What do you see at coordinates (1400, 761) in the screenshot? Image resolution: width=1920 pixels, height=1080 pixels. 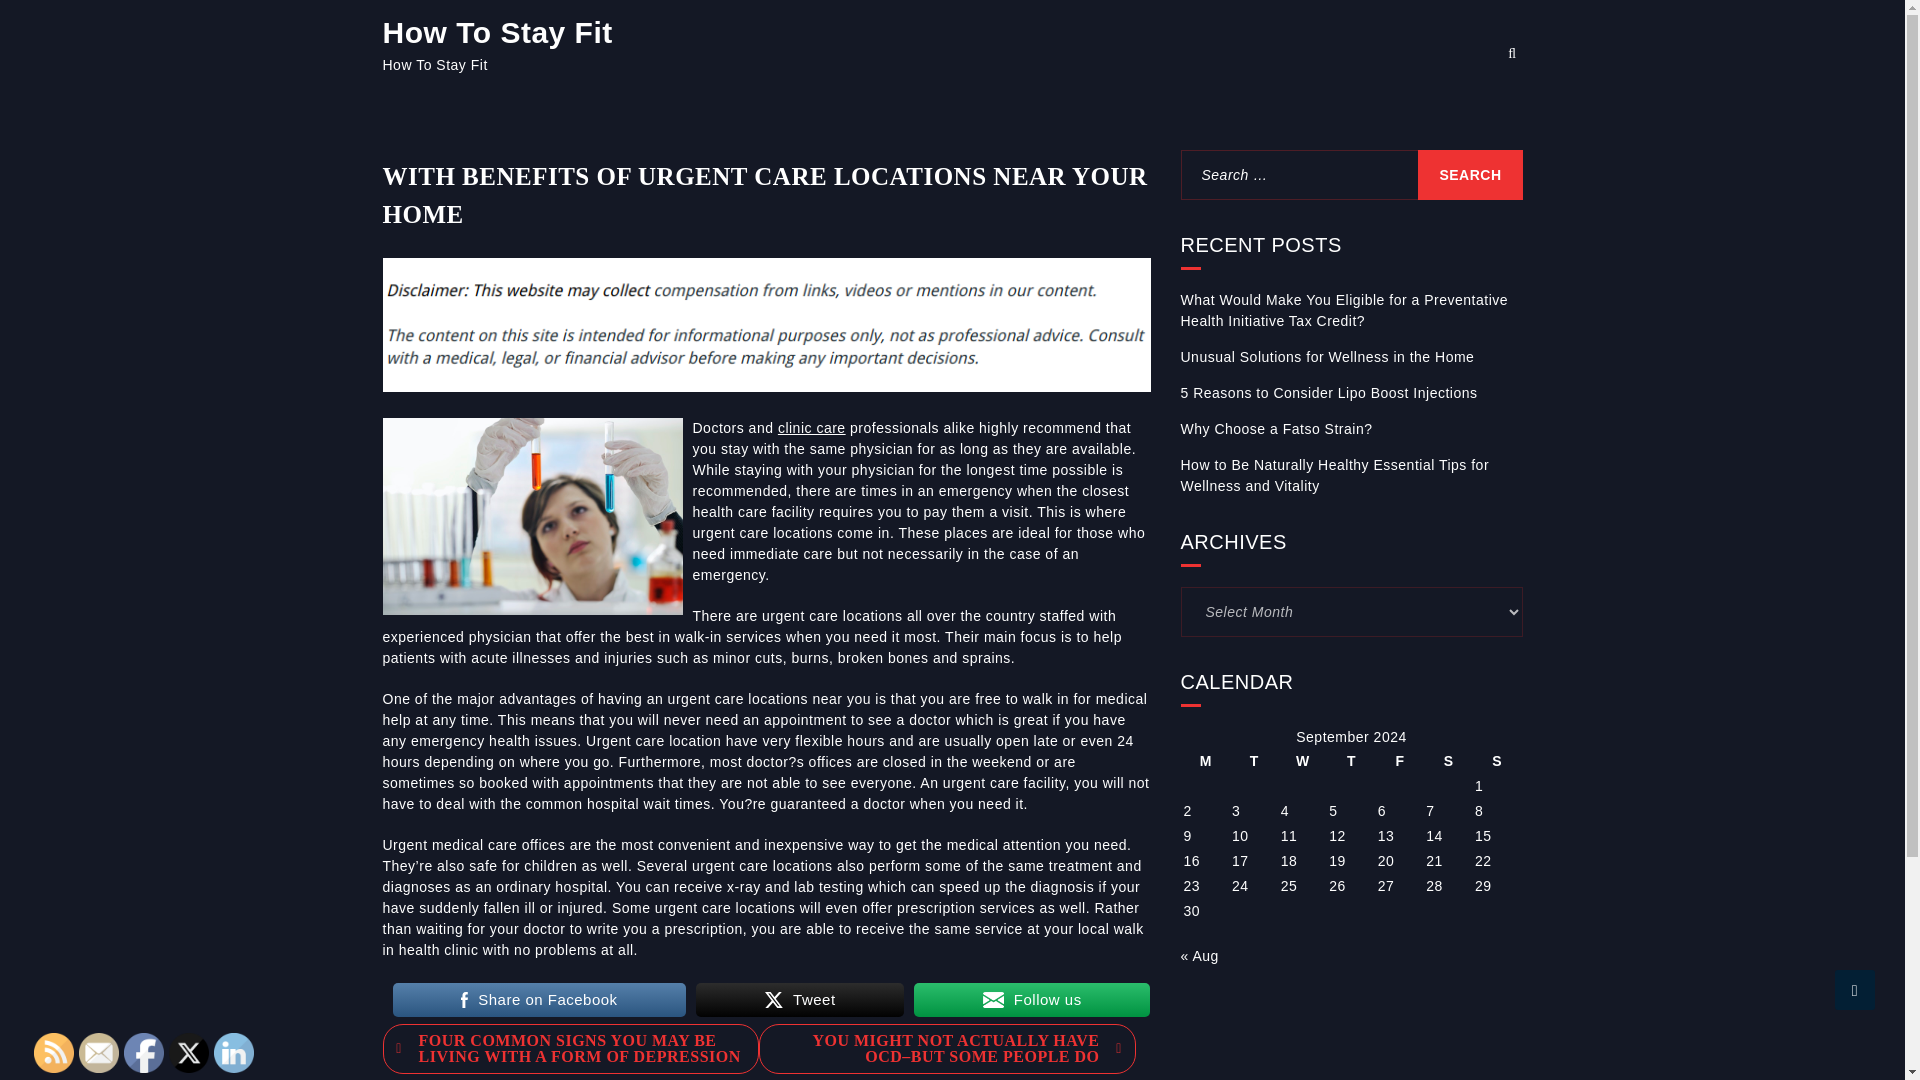 I see `Friday` at bounding box center [1400, 761].